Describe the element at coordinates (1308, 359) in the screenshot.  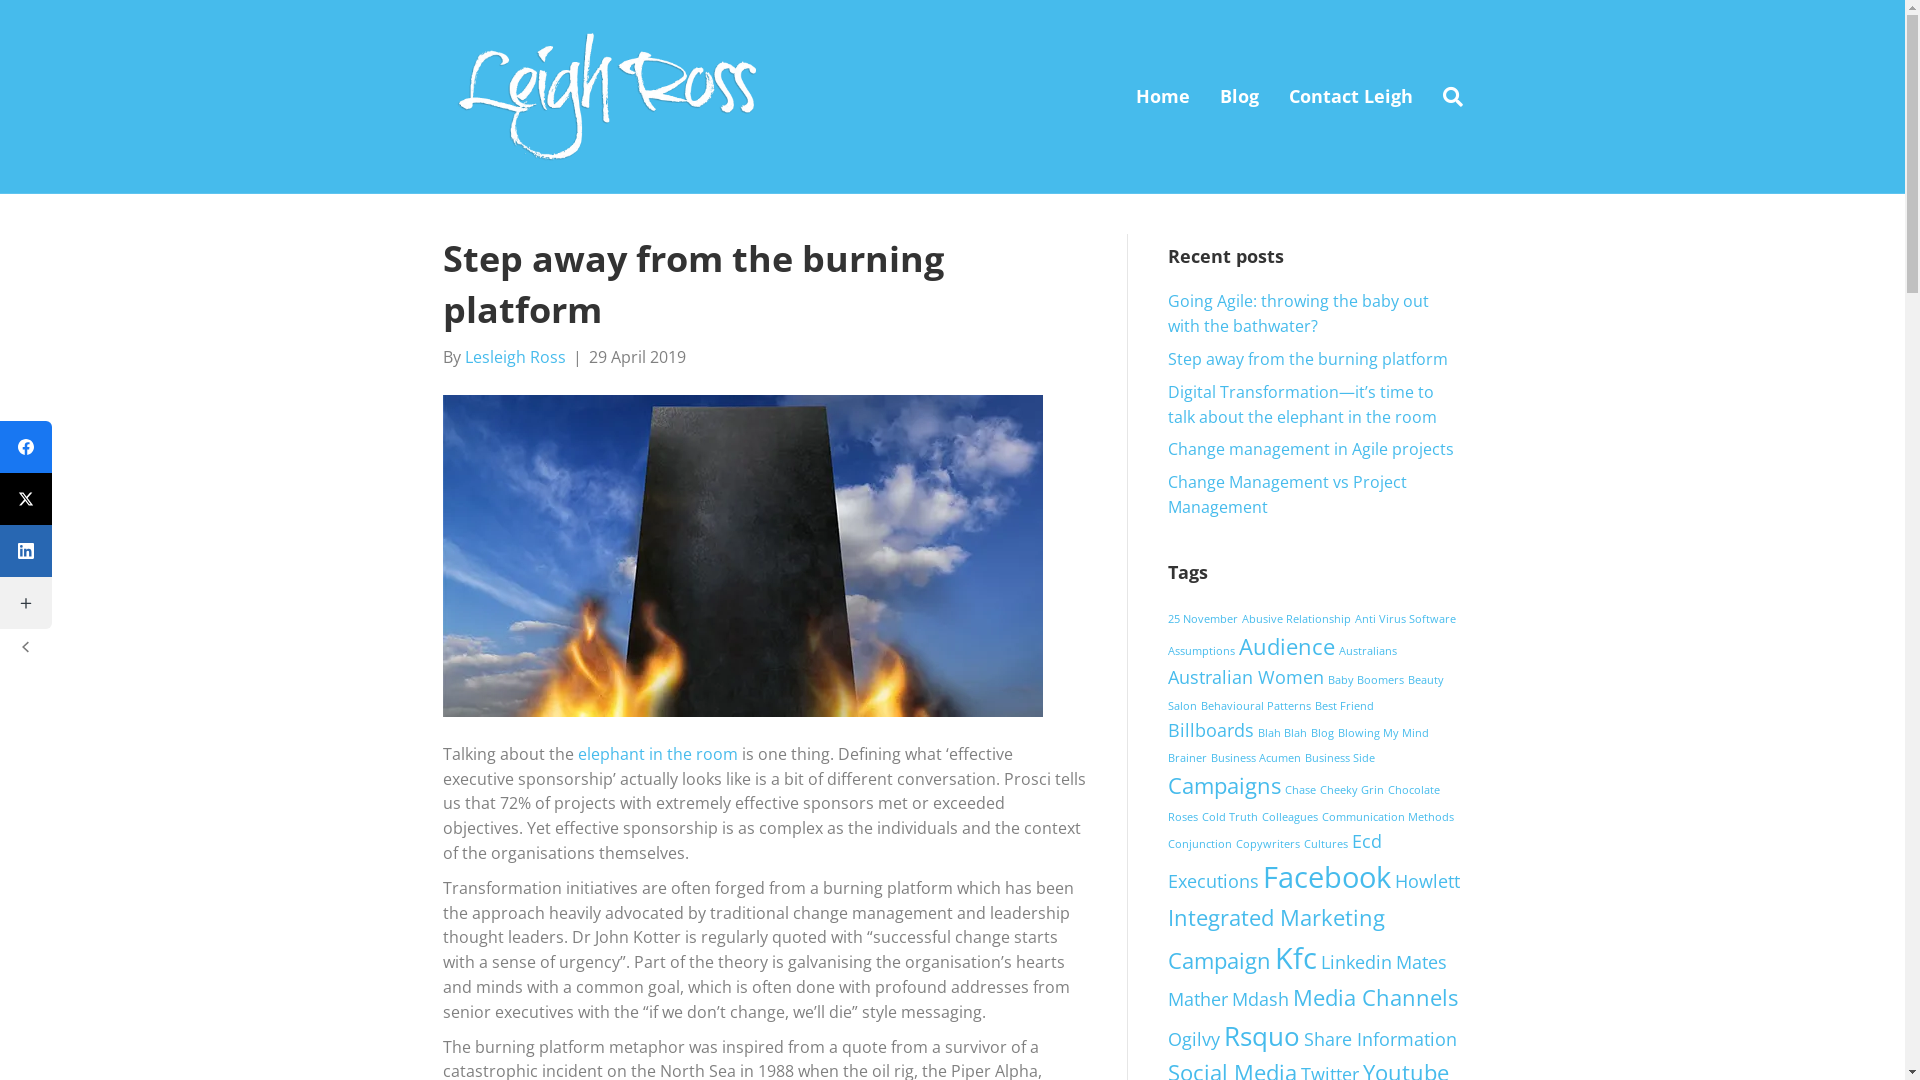
I see `Step away from the burning platform` at that location.